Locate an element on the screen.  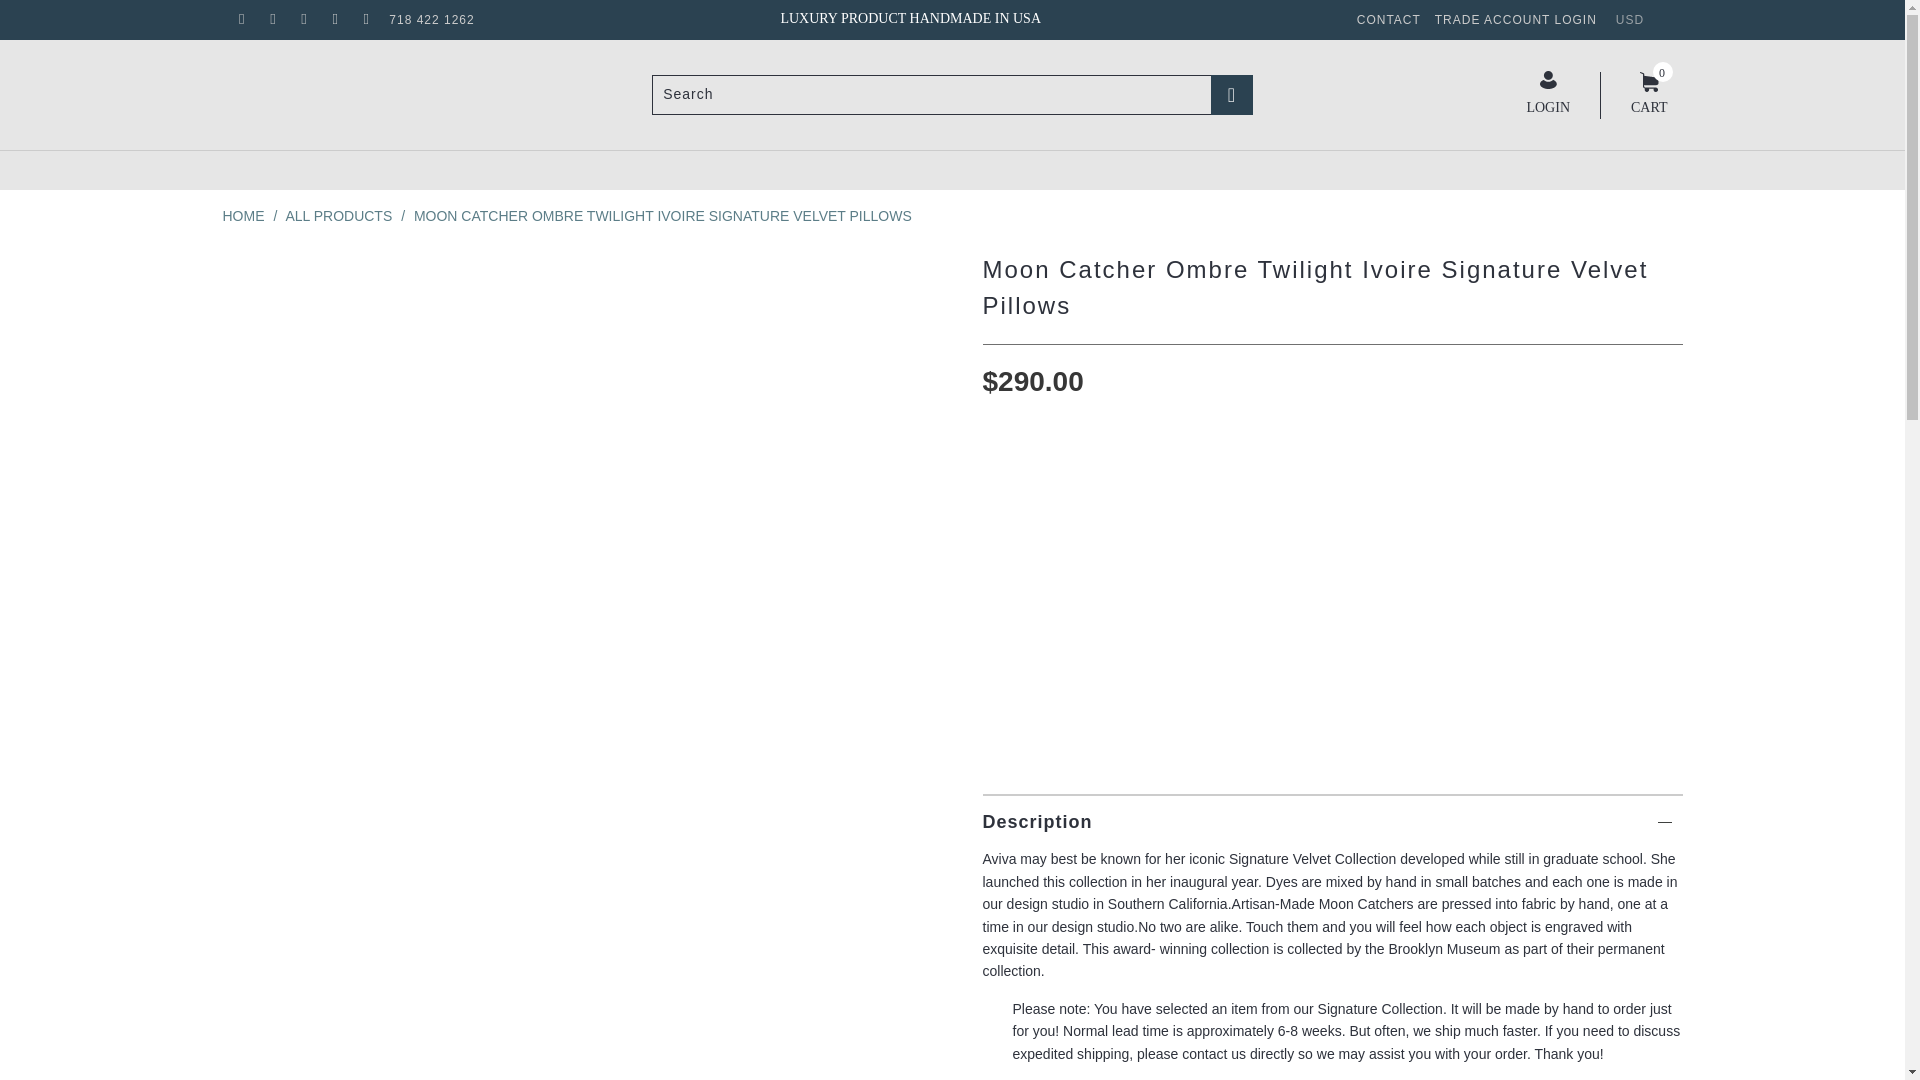
Aviva Stanoff Design is located at coordinates (243, 216).